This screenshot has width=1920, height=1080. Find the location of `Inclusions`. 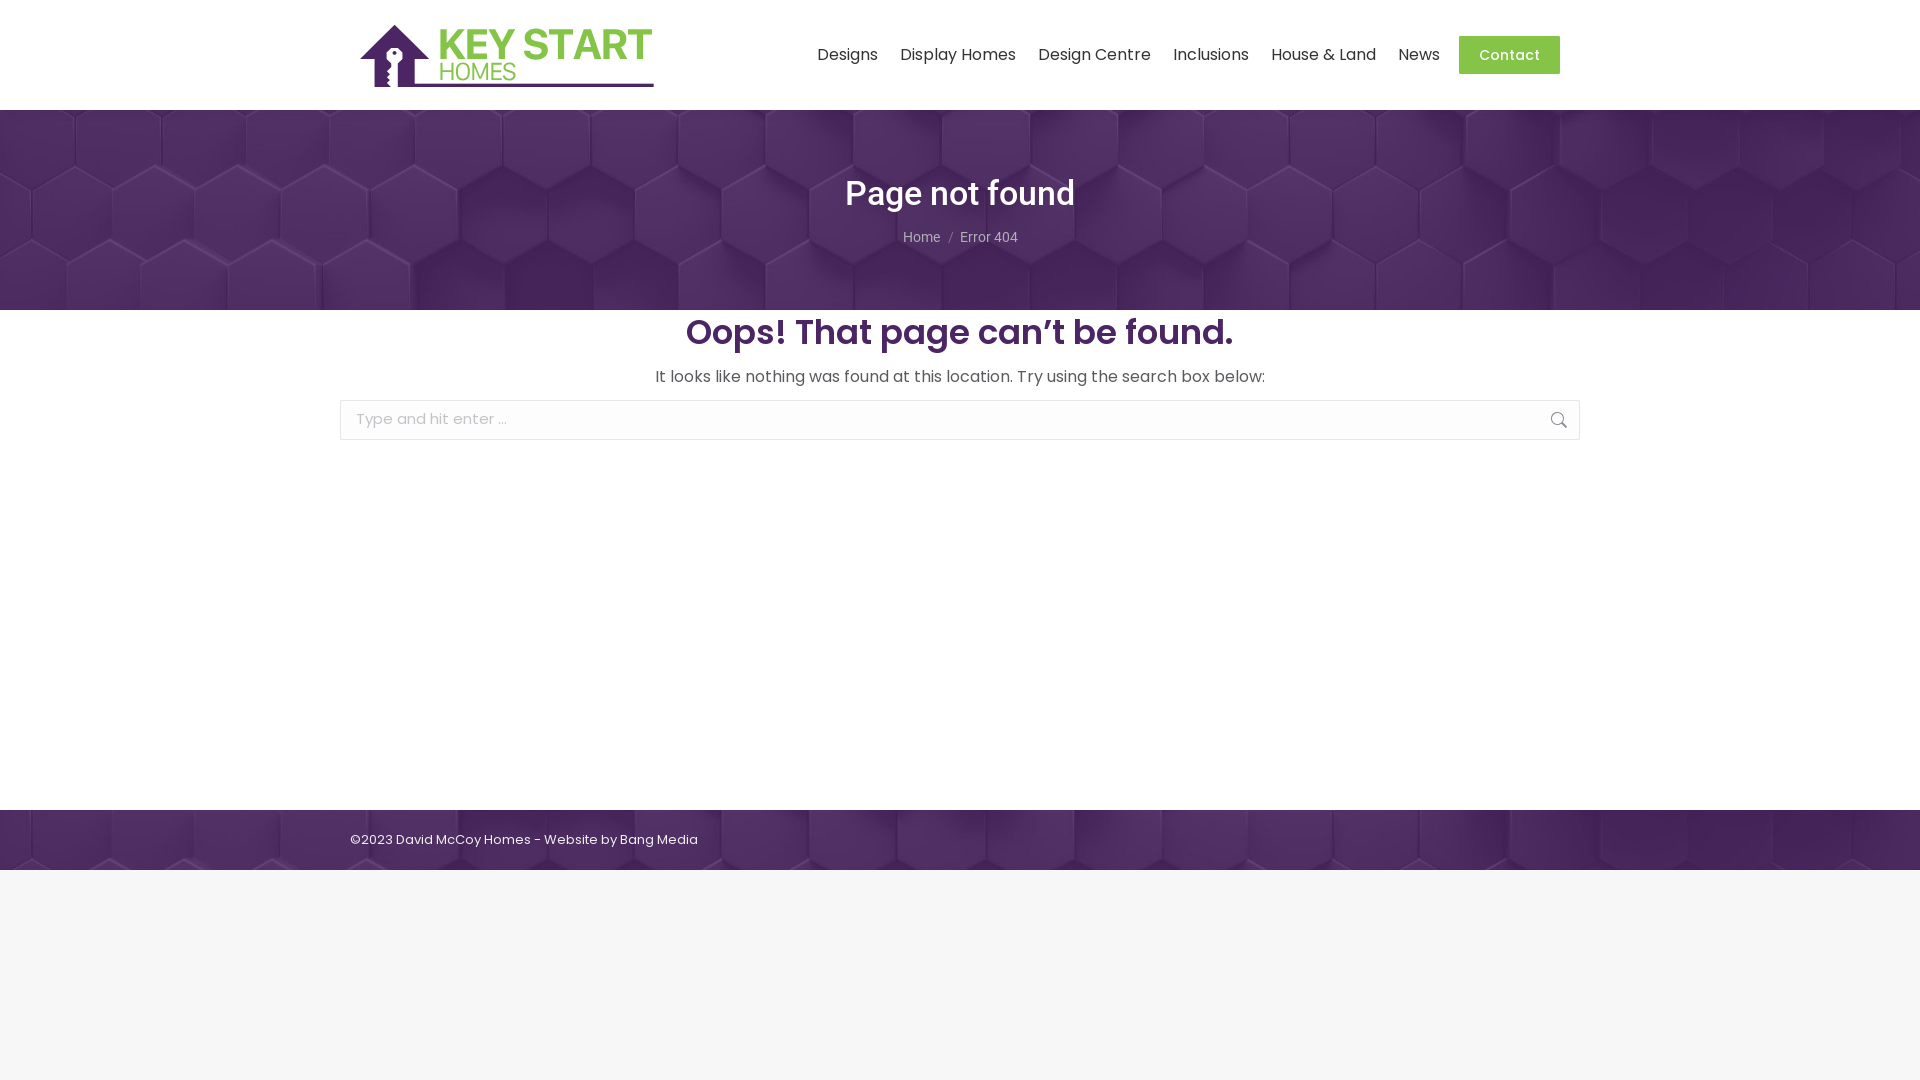

Inclusions is located at coordinates (1211, 55).